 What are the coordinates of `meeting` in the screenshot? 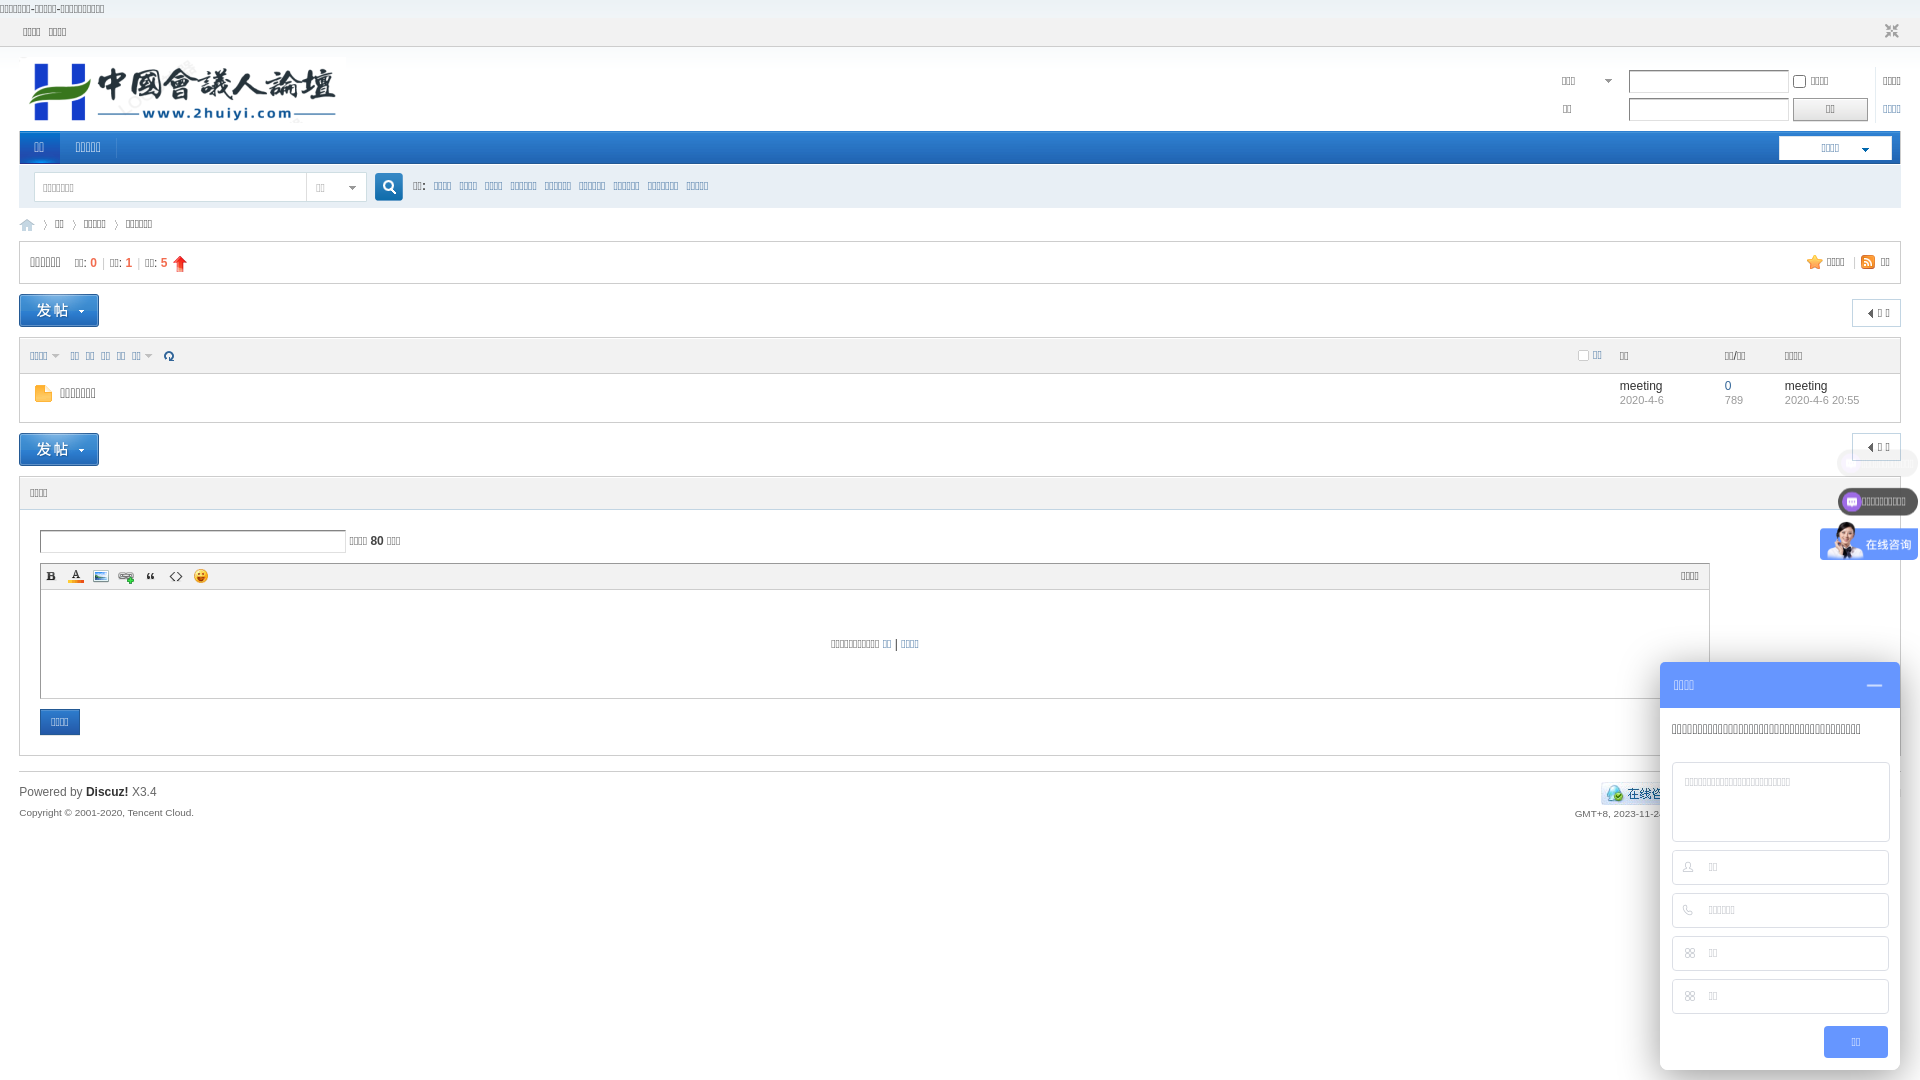 It's located at (1642, 386).